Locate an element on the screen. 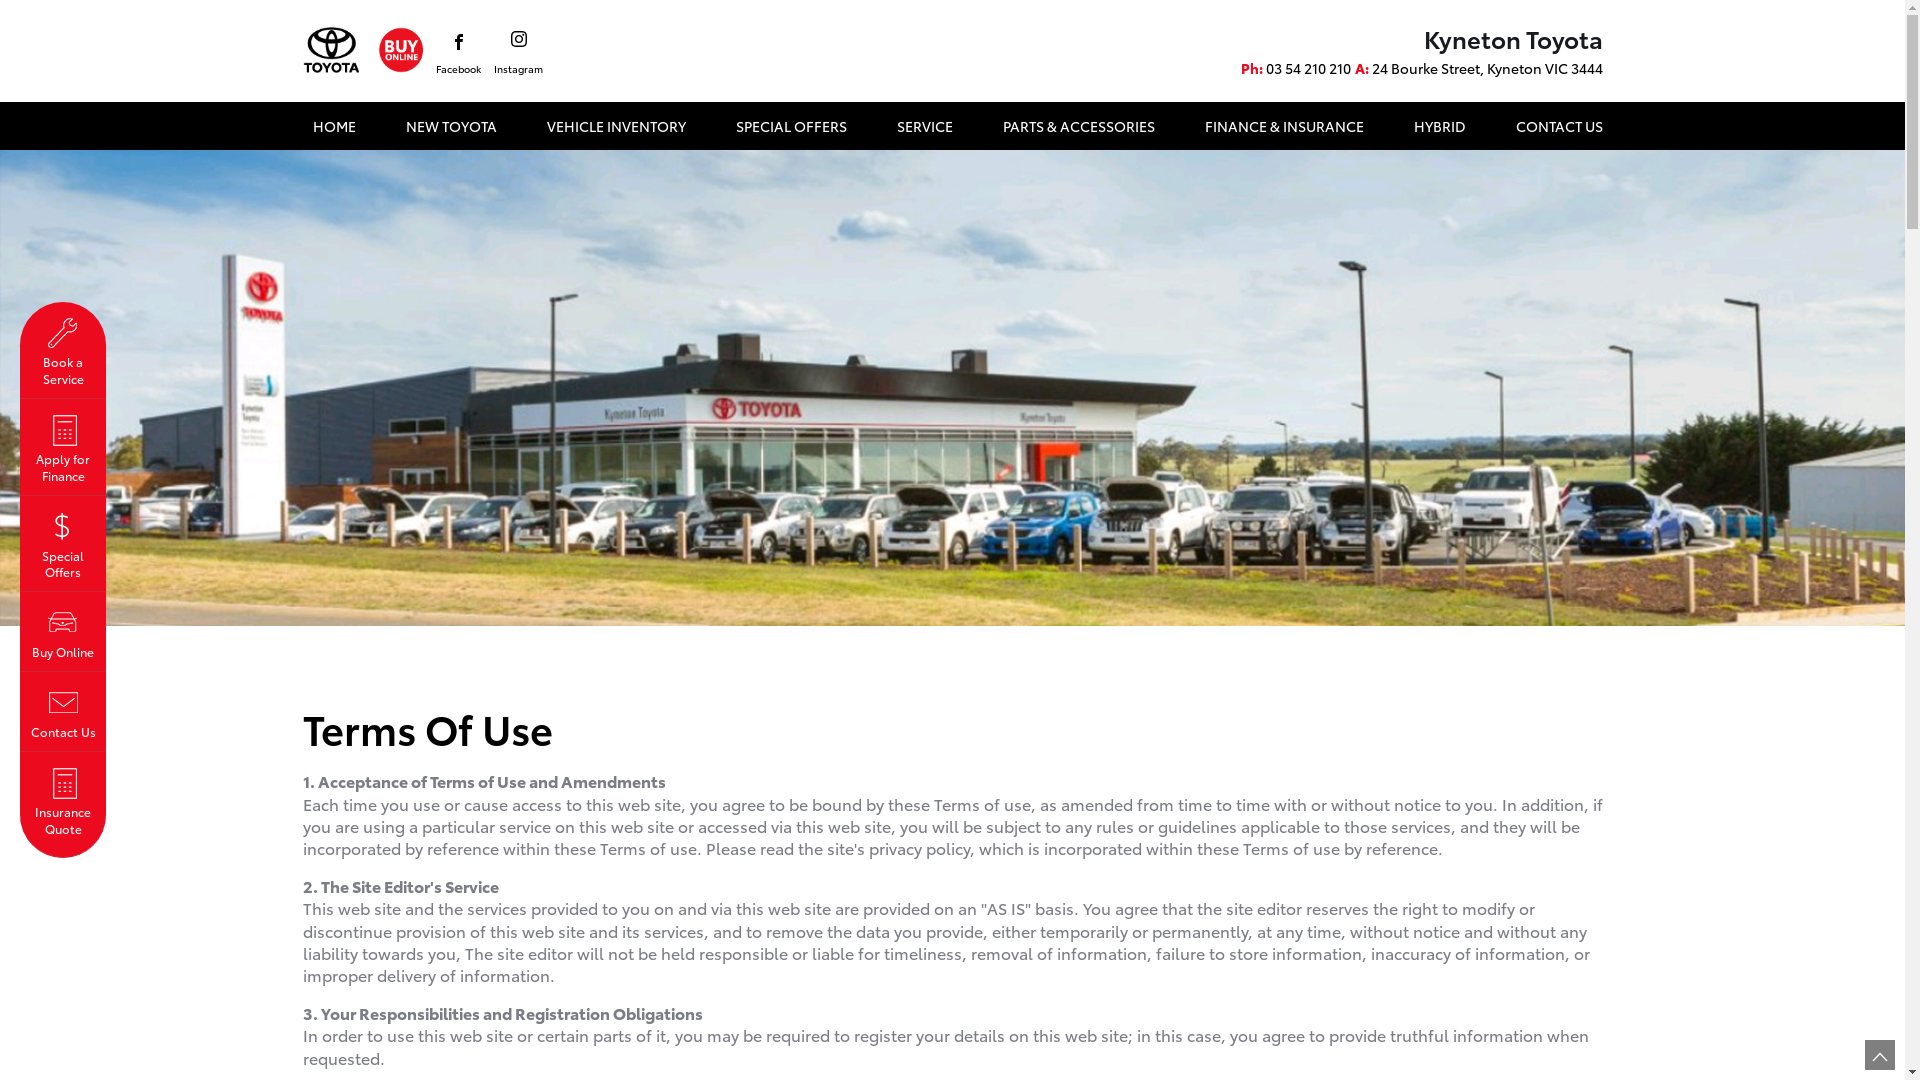 The width and height of the screenshot is (1920, 1080). Insurance Quote is located at coordinates (63, 806).